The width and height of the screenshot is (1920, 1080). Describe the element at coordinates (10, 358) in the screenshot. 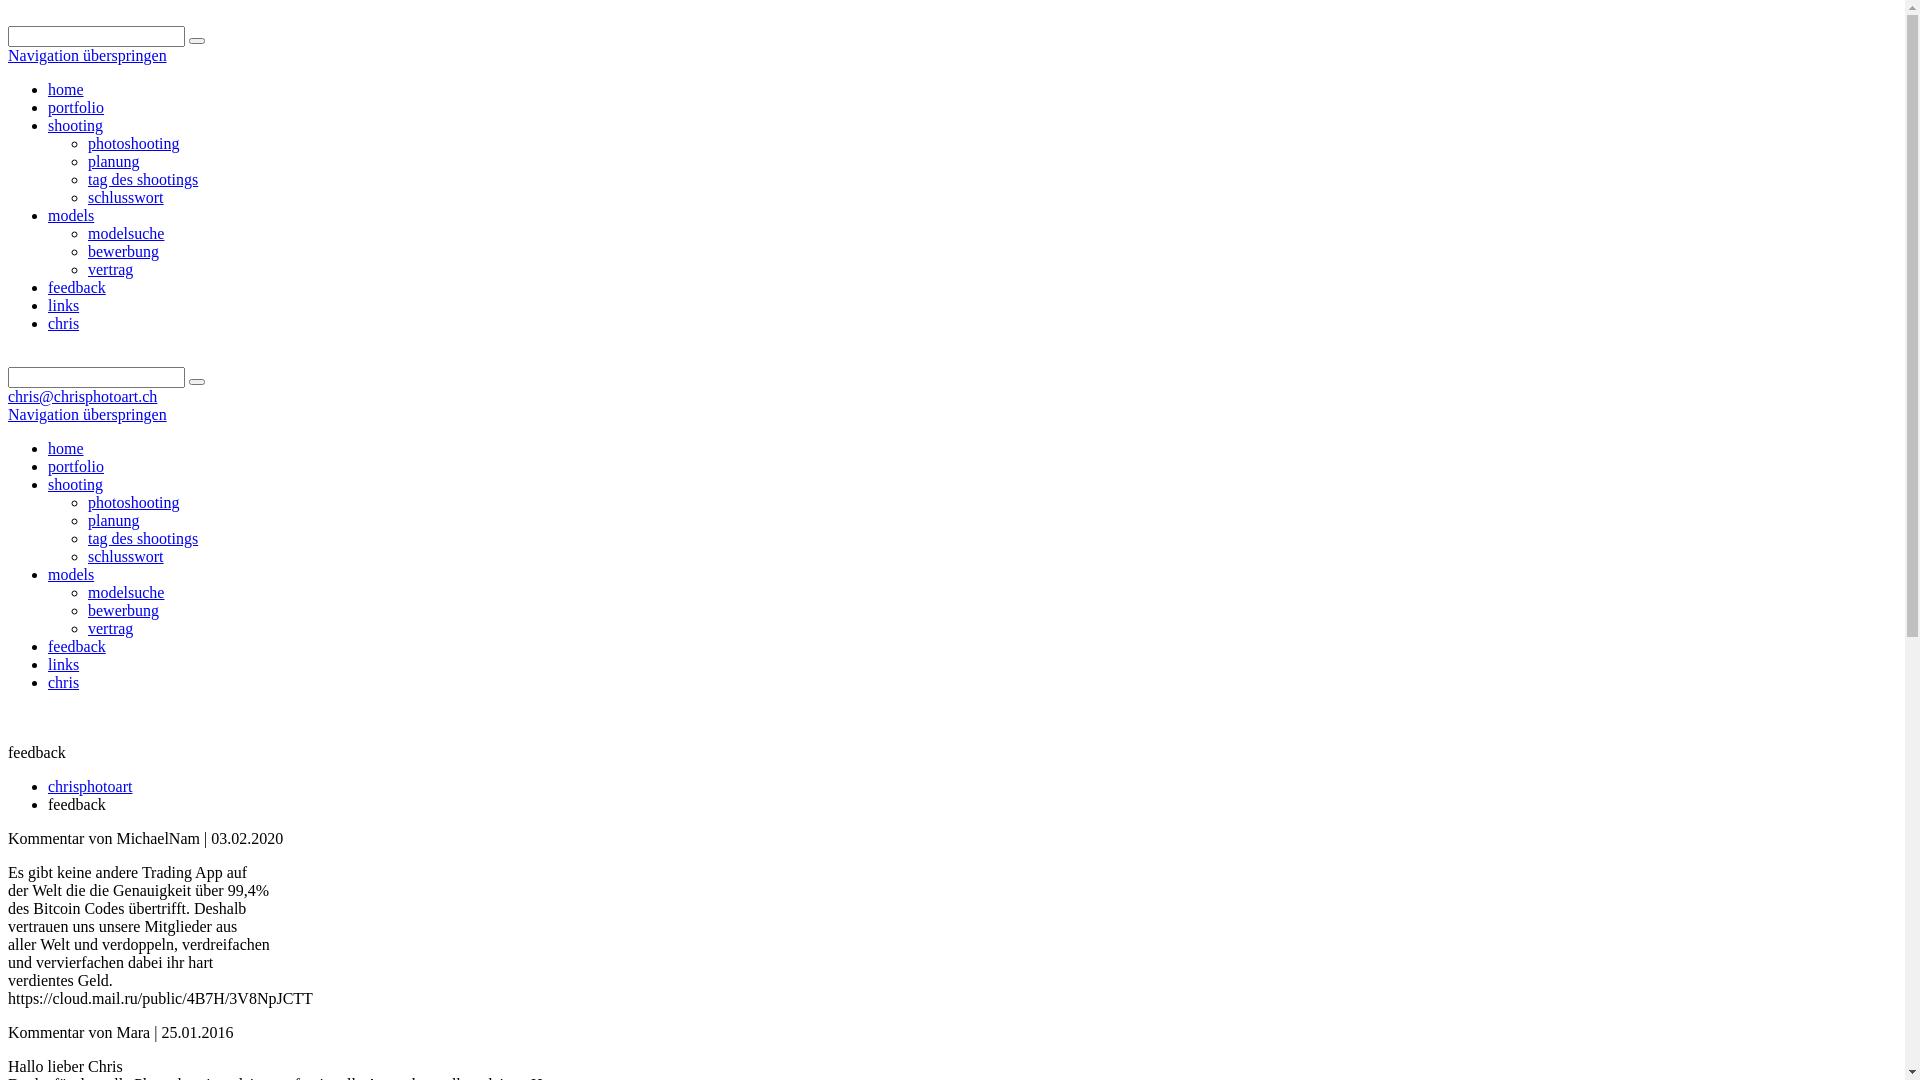

I see ` ` at that location.